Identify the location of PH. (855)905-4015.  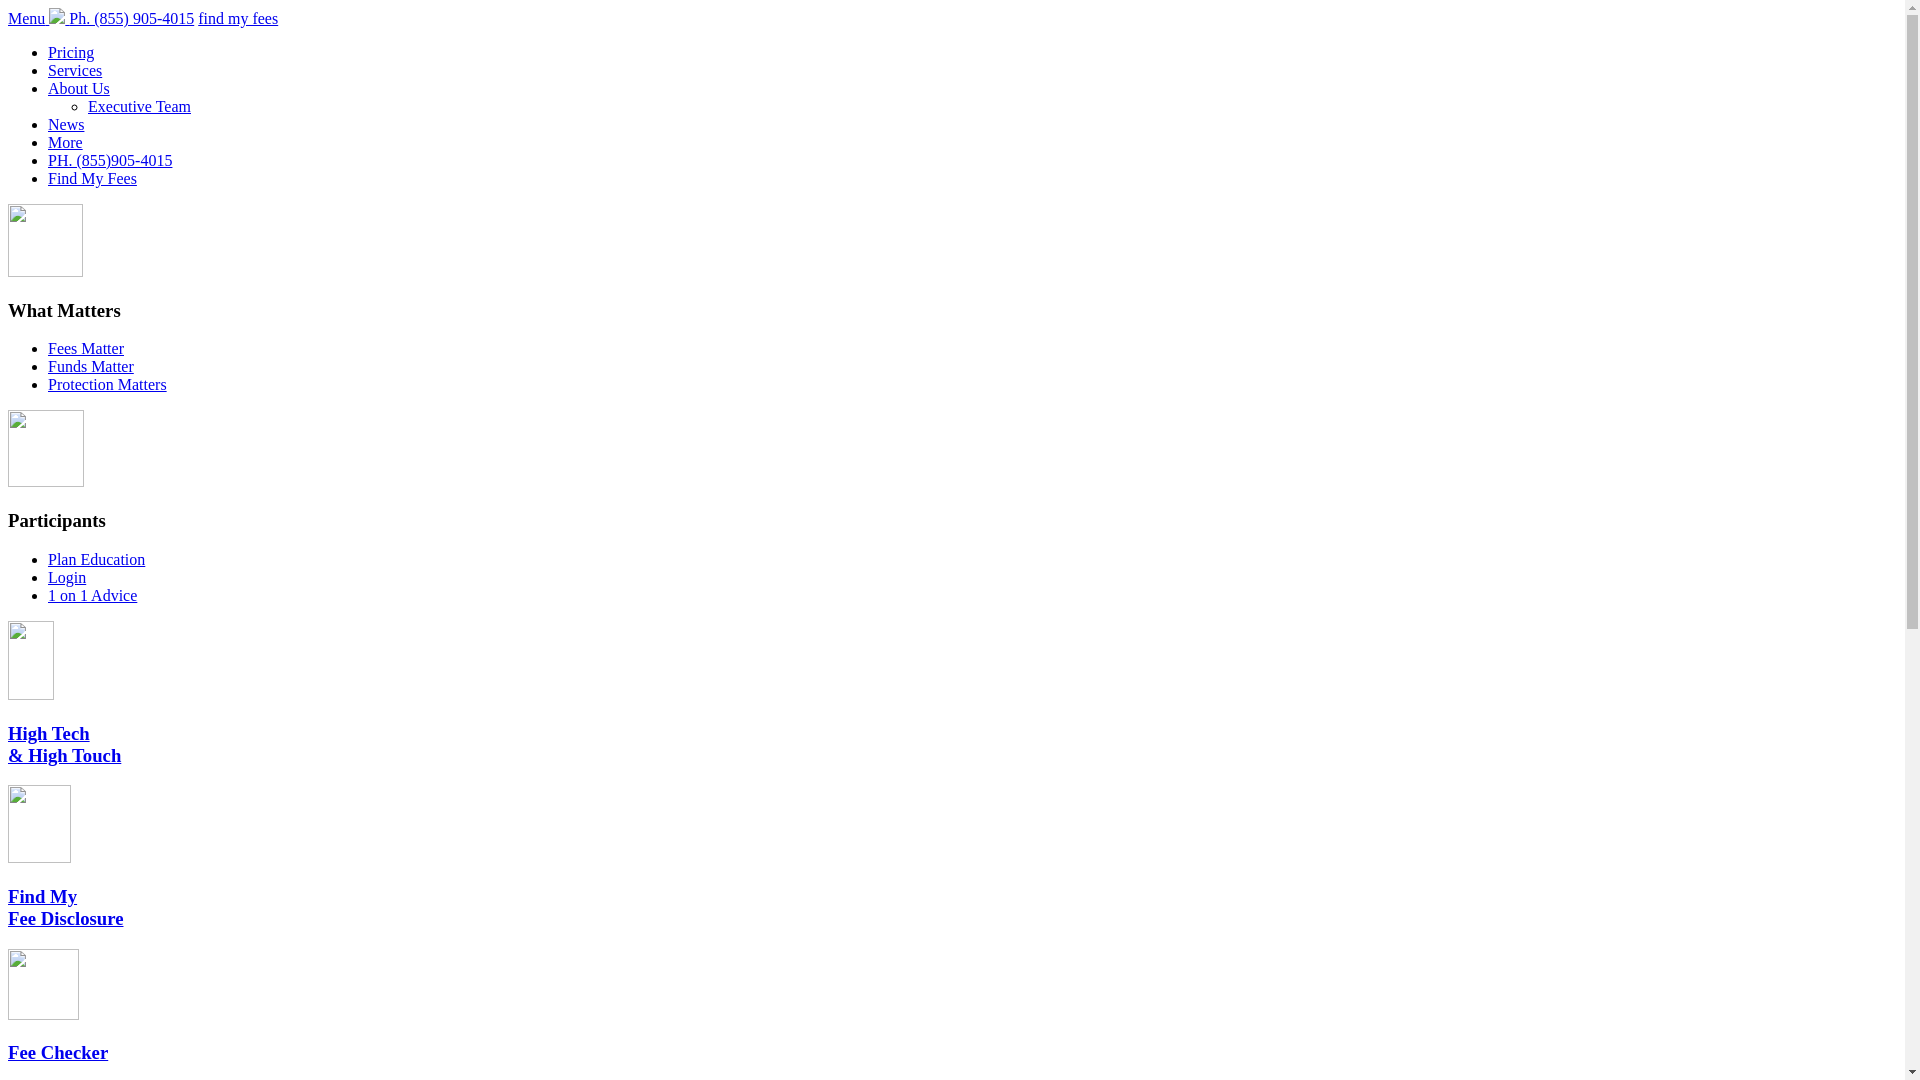
(110, 160).